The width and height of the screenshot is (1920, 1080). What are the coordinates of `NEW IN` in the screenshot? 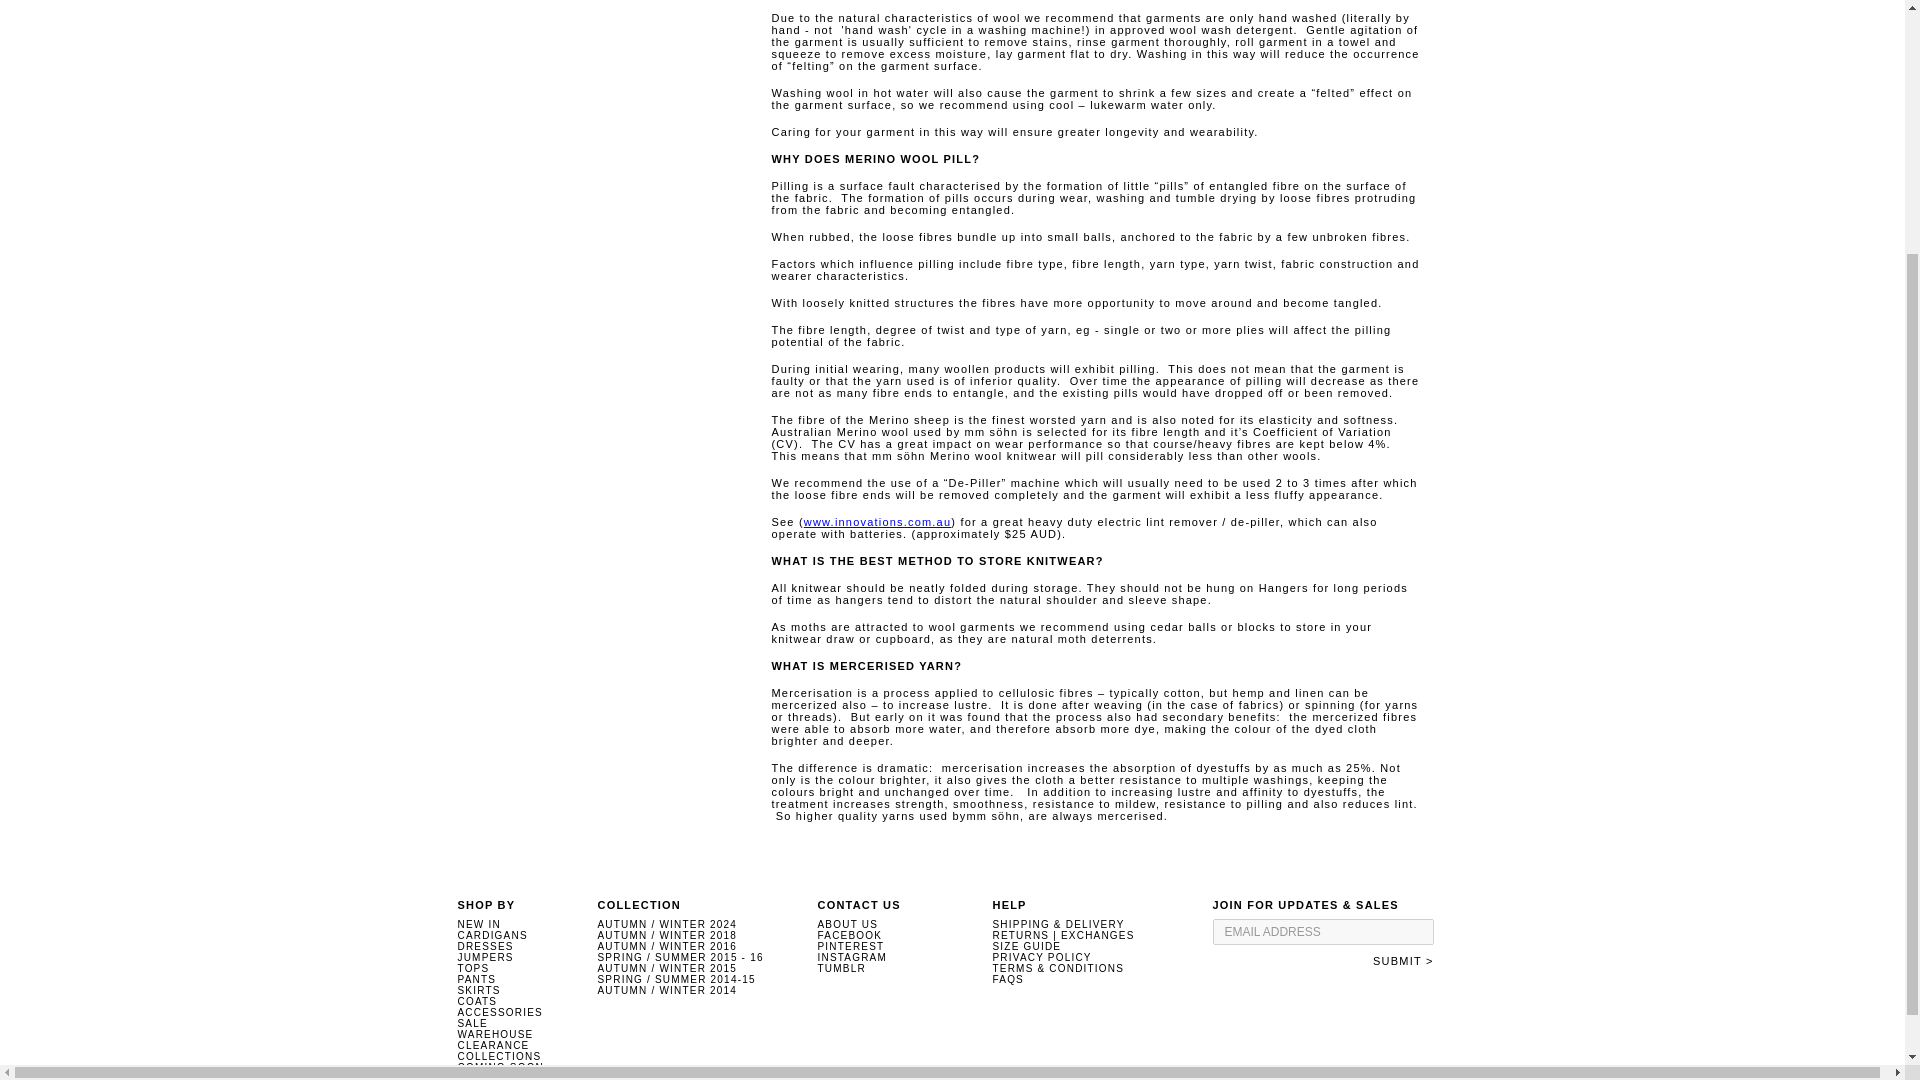 It's located at (480, 924).